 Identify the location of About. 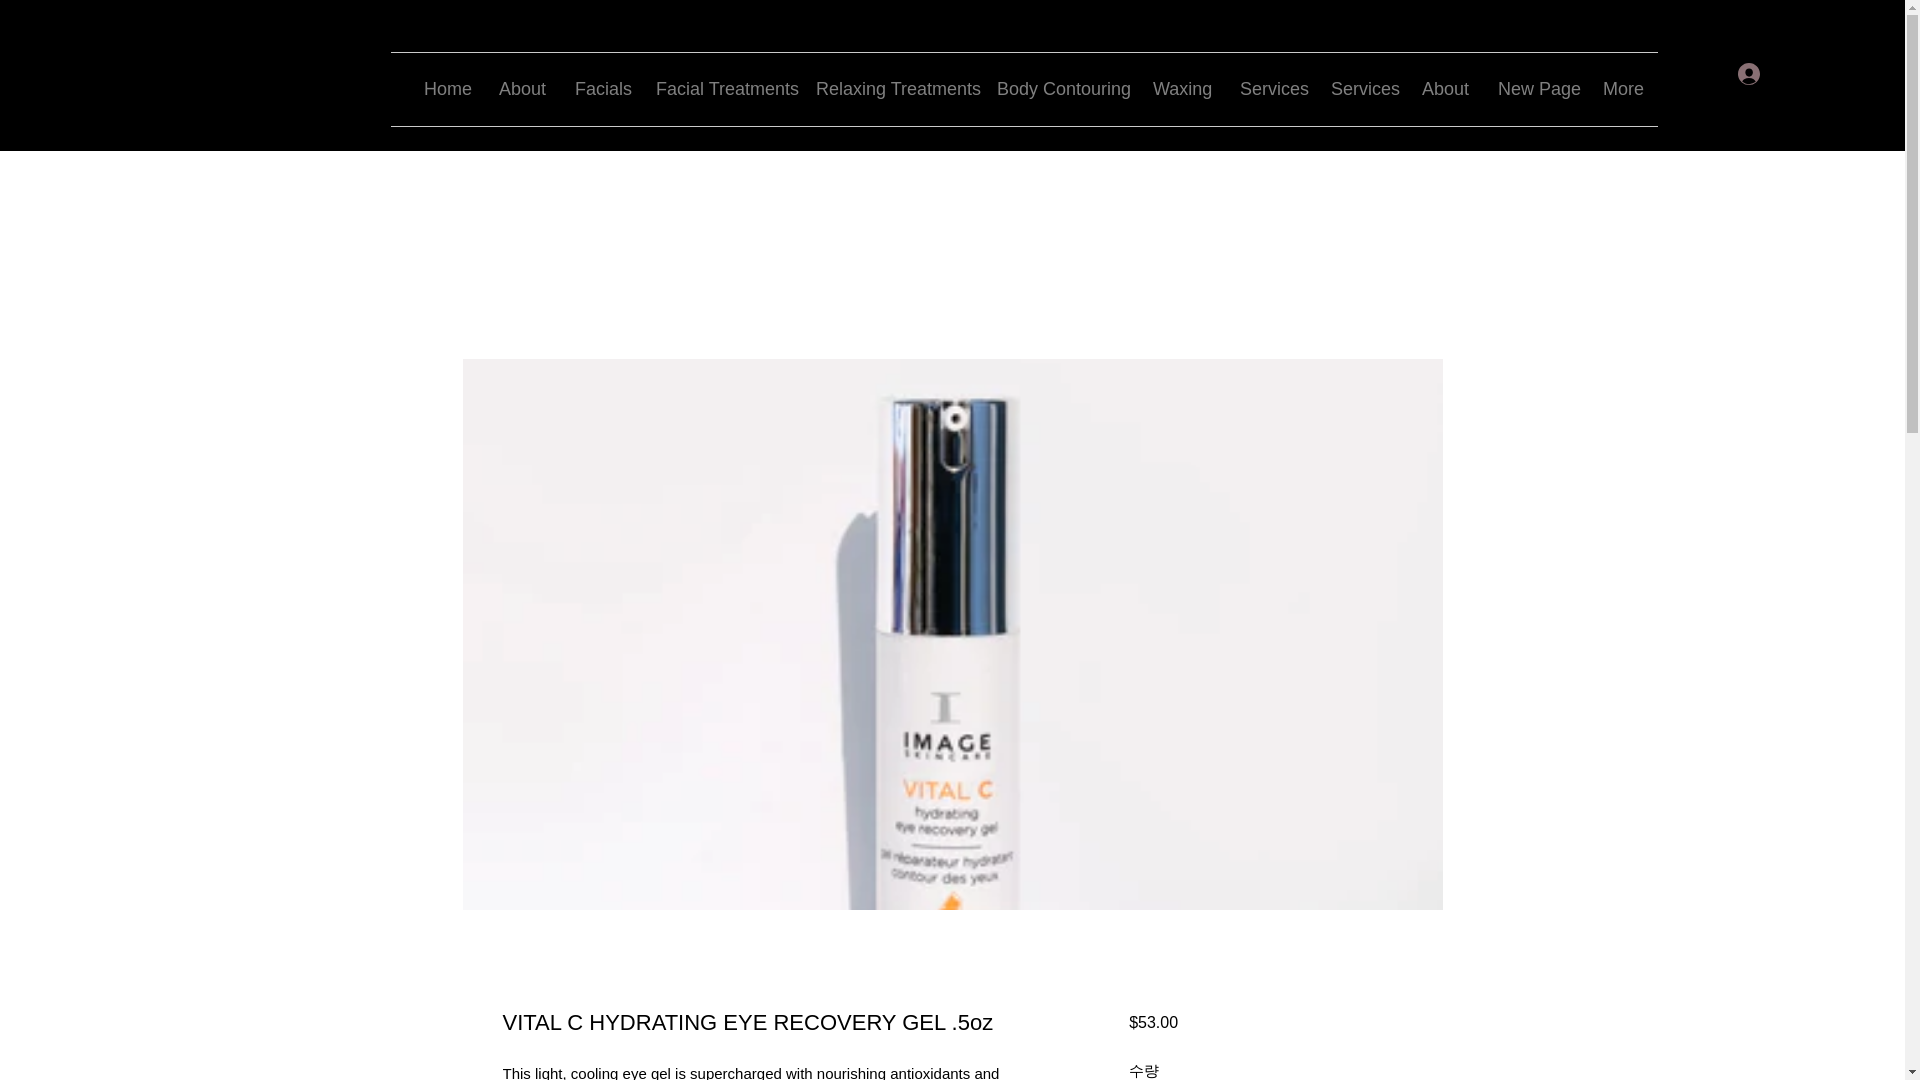
(522, 89).